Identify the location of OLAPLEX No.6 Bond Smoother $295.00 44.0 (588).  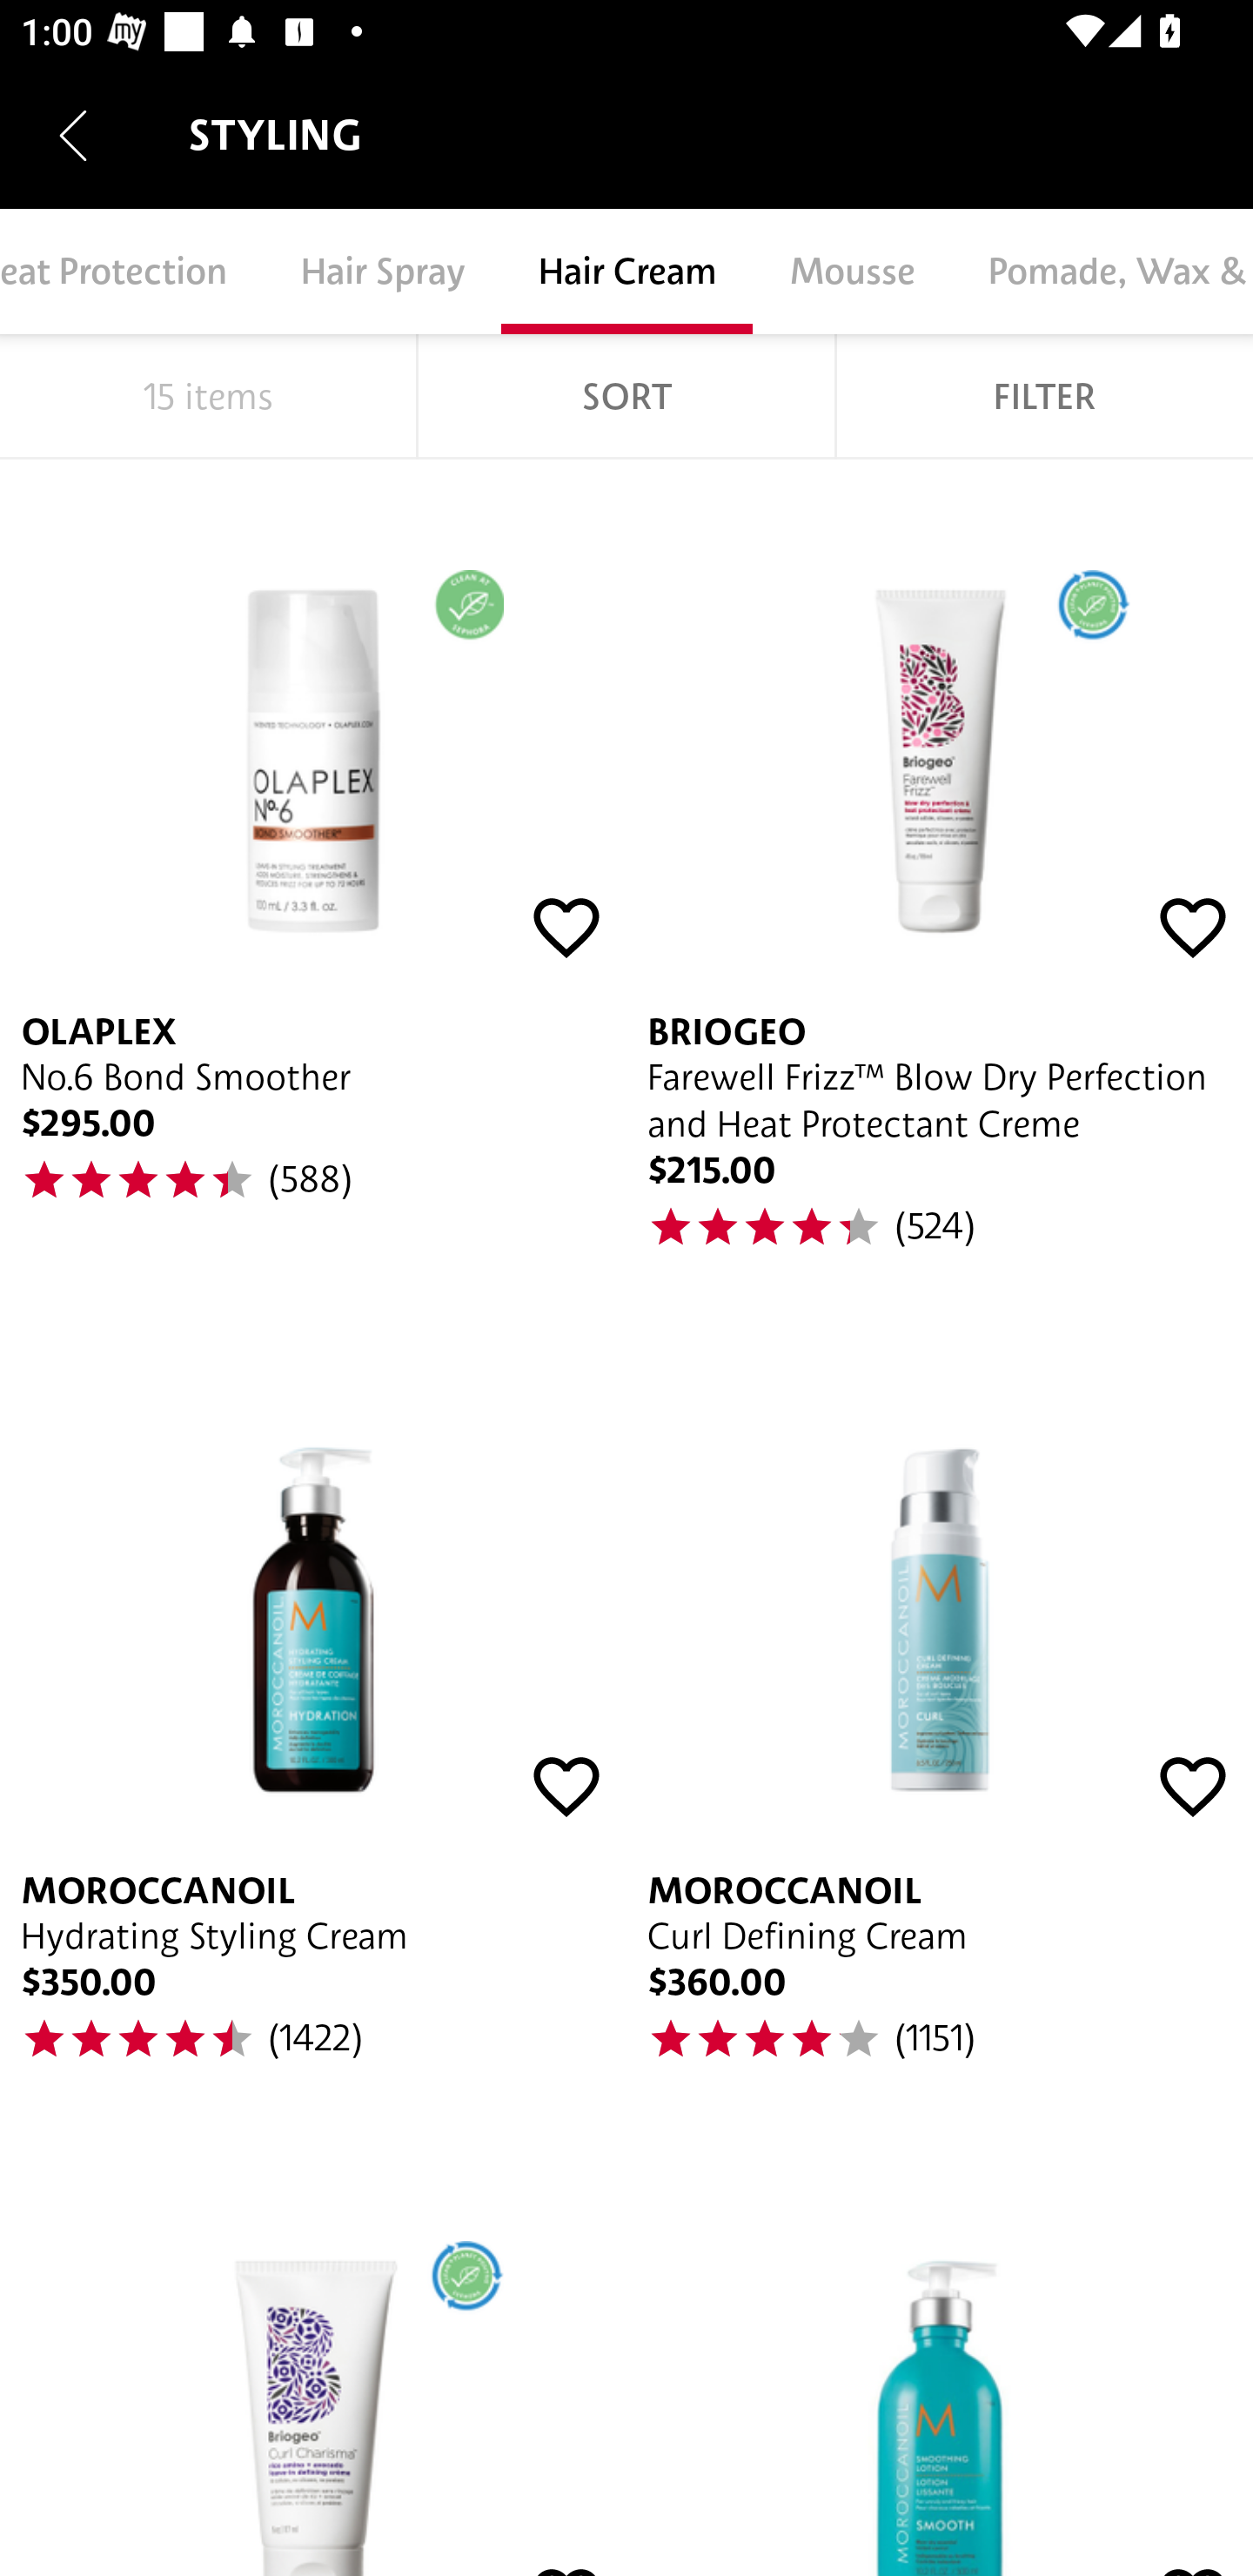
(313, 888).